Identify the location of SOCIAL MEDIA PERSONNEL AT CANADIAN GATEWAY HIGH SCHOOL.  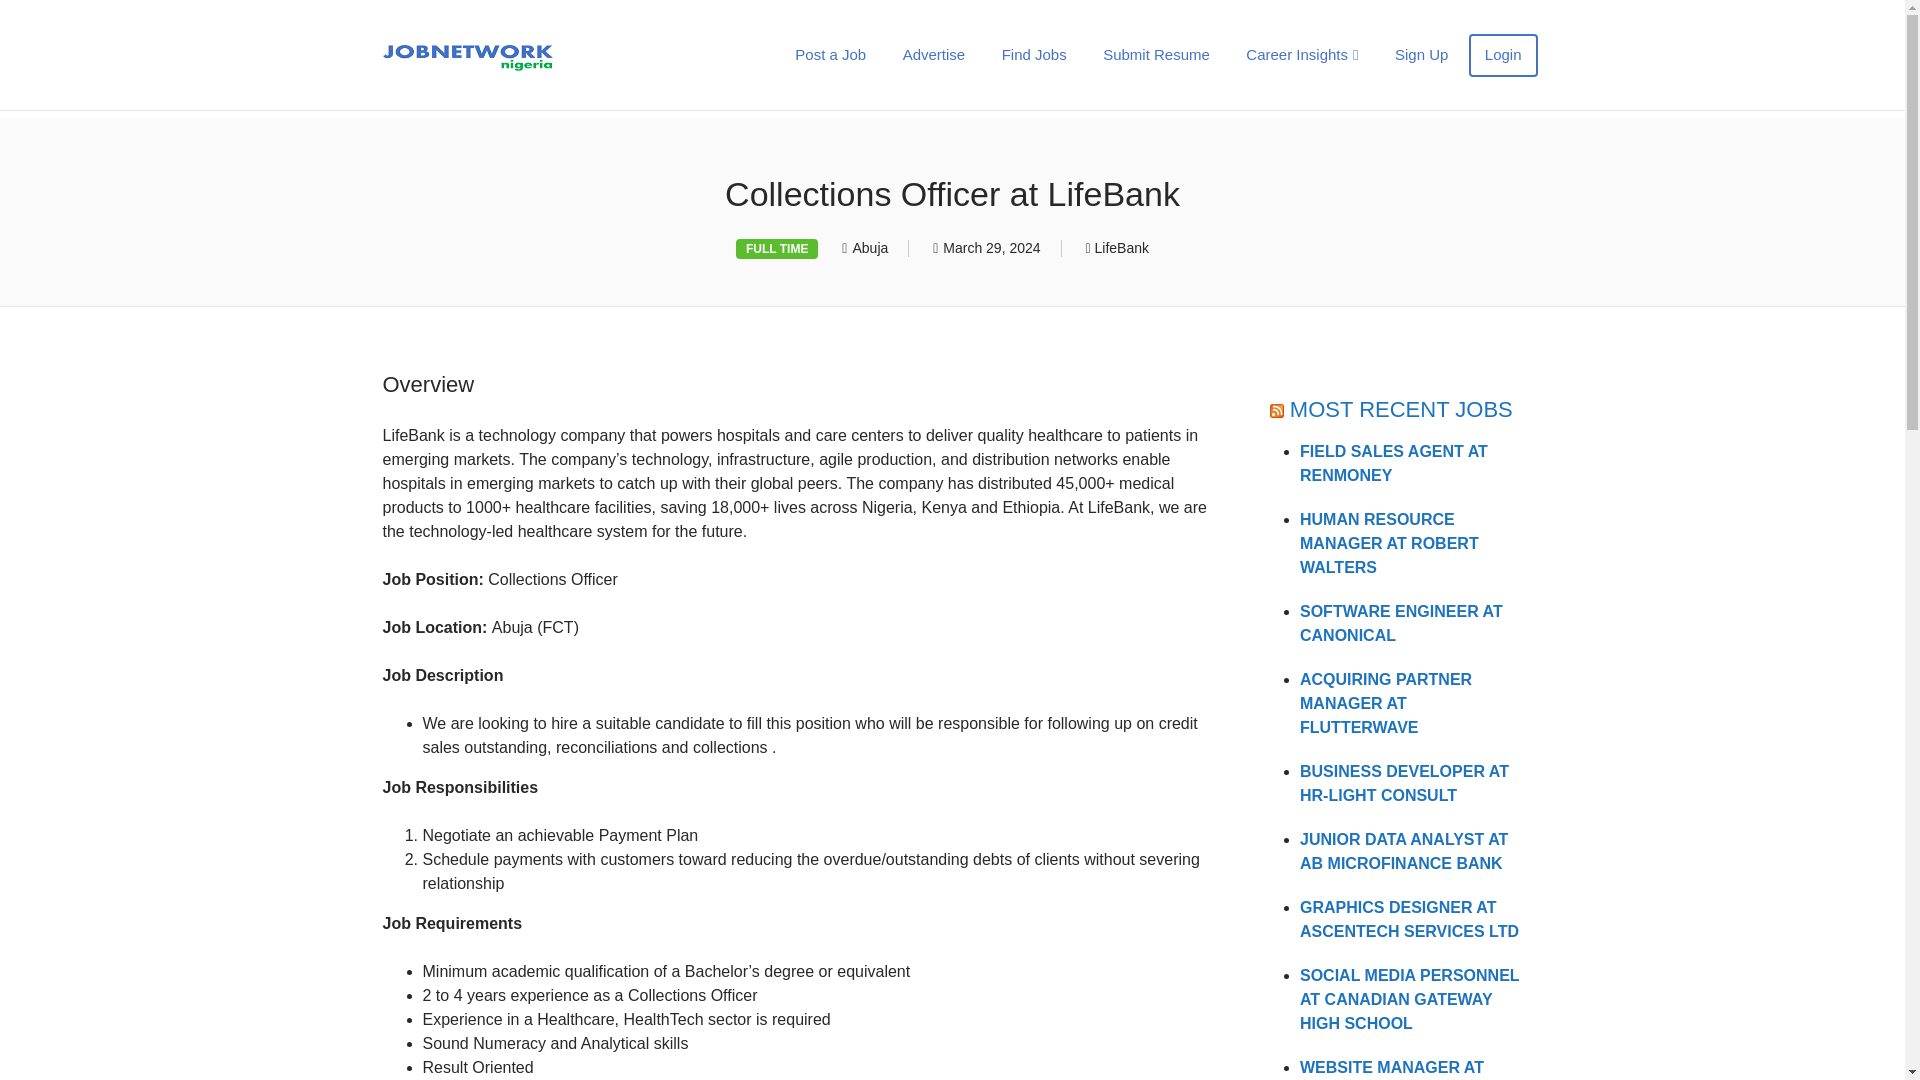
(1408, 999).